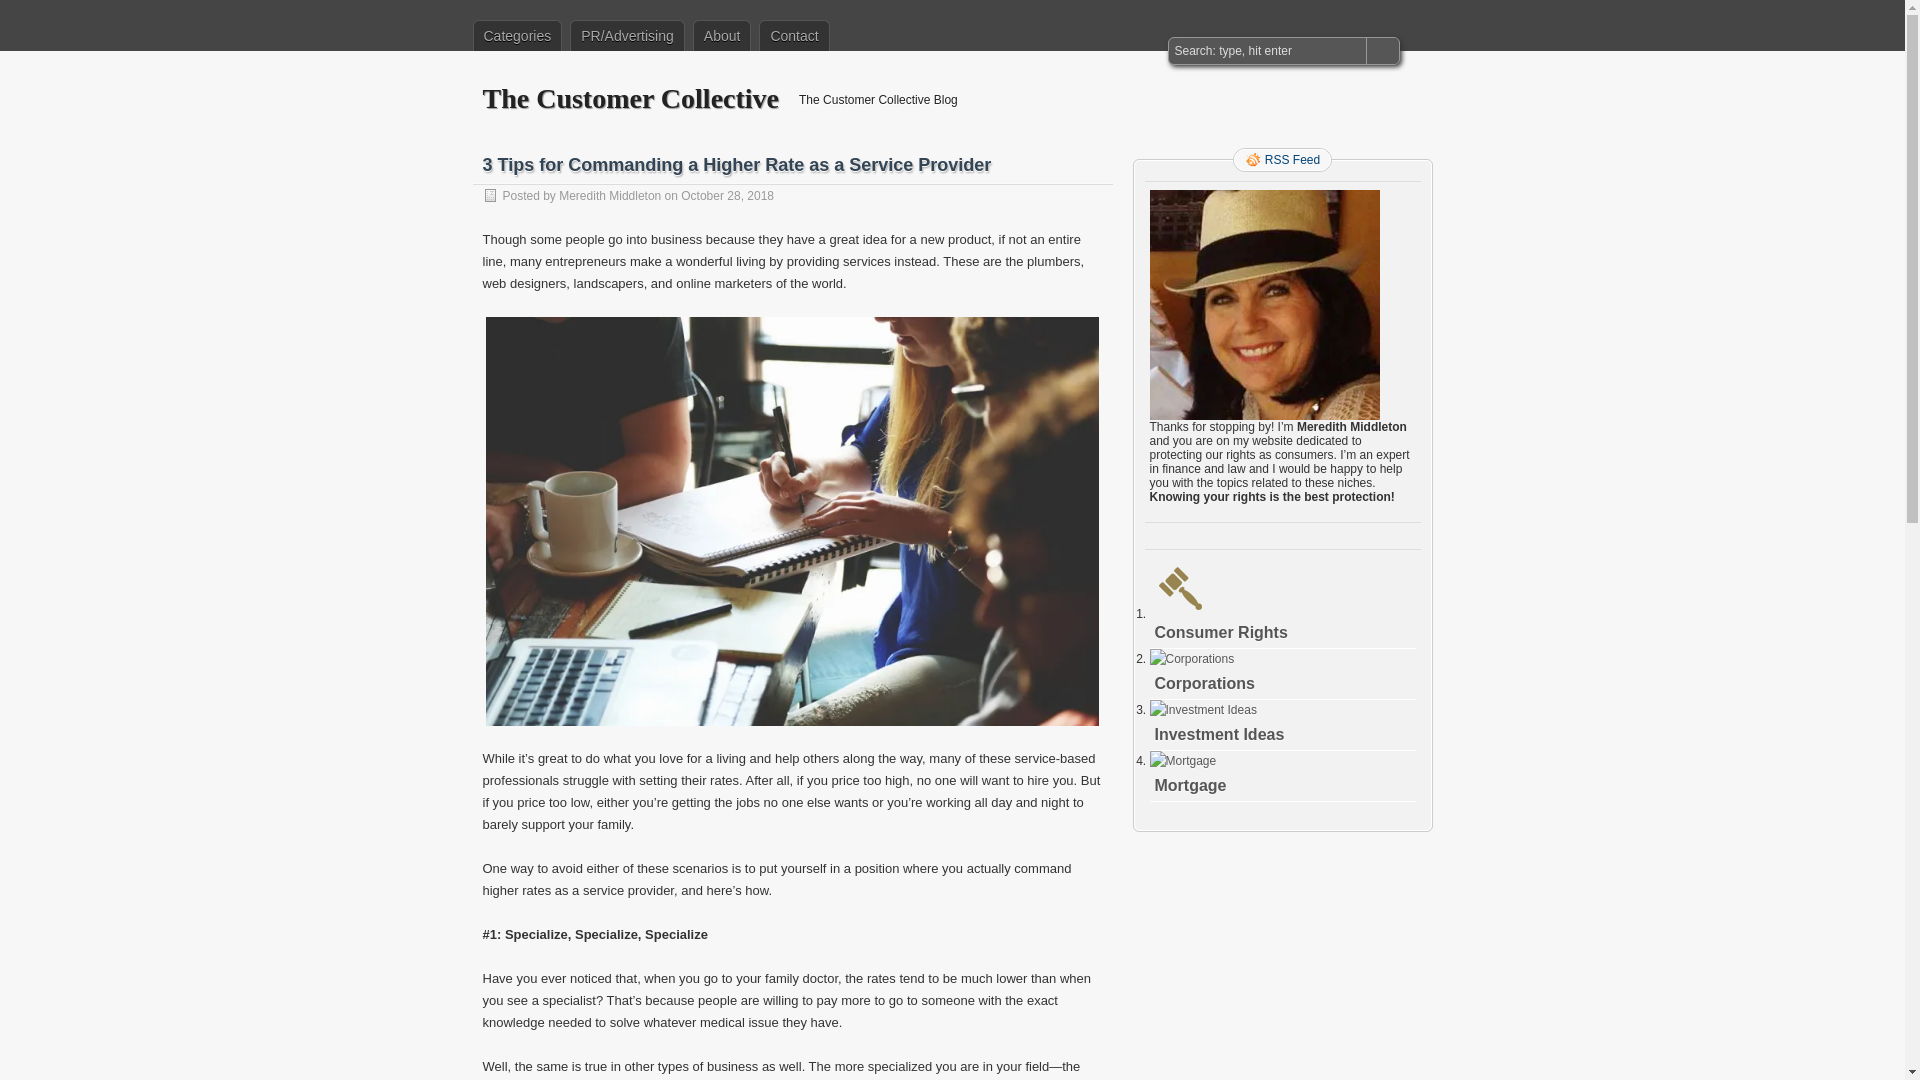  What do you see at coordinates (1381, 50) in the screenshot?
I see `SEARCH` at bounding box center [1381, 50].